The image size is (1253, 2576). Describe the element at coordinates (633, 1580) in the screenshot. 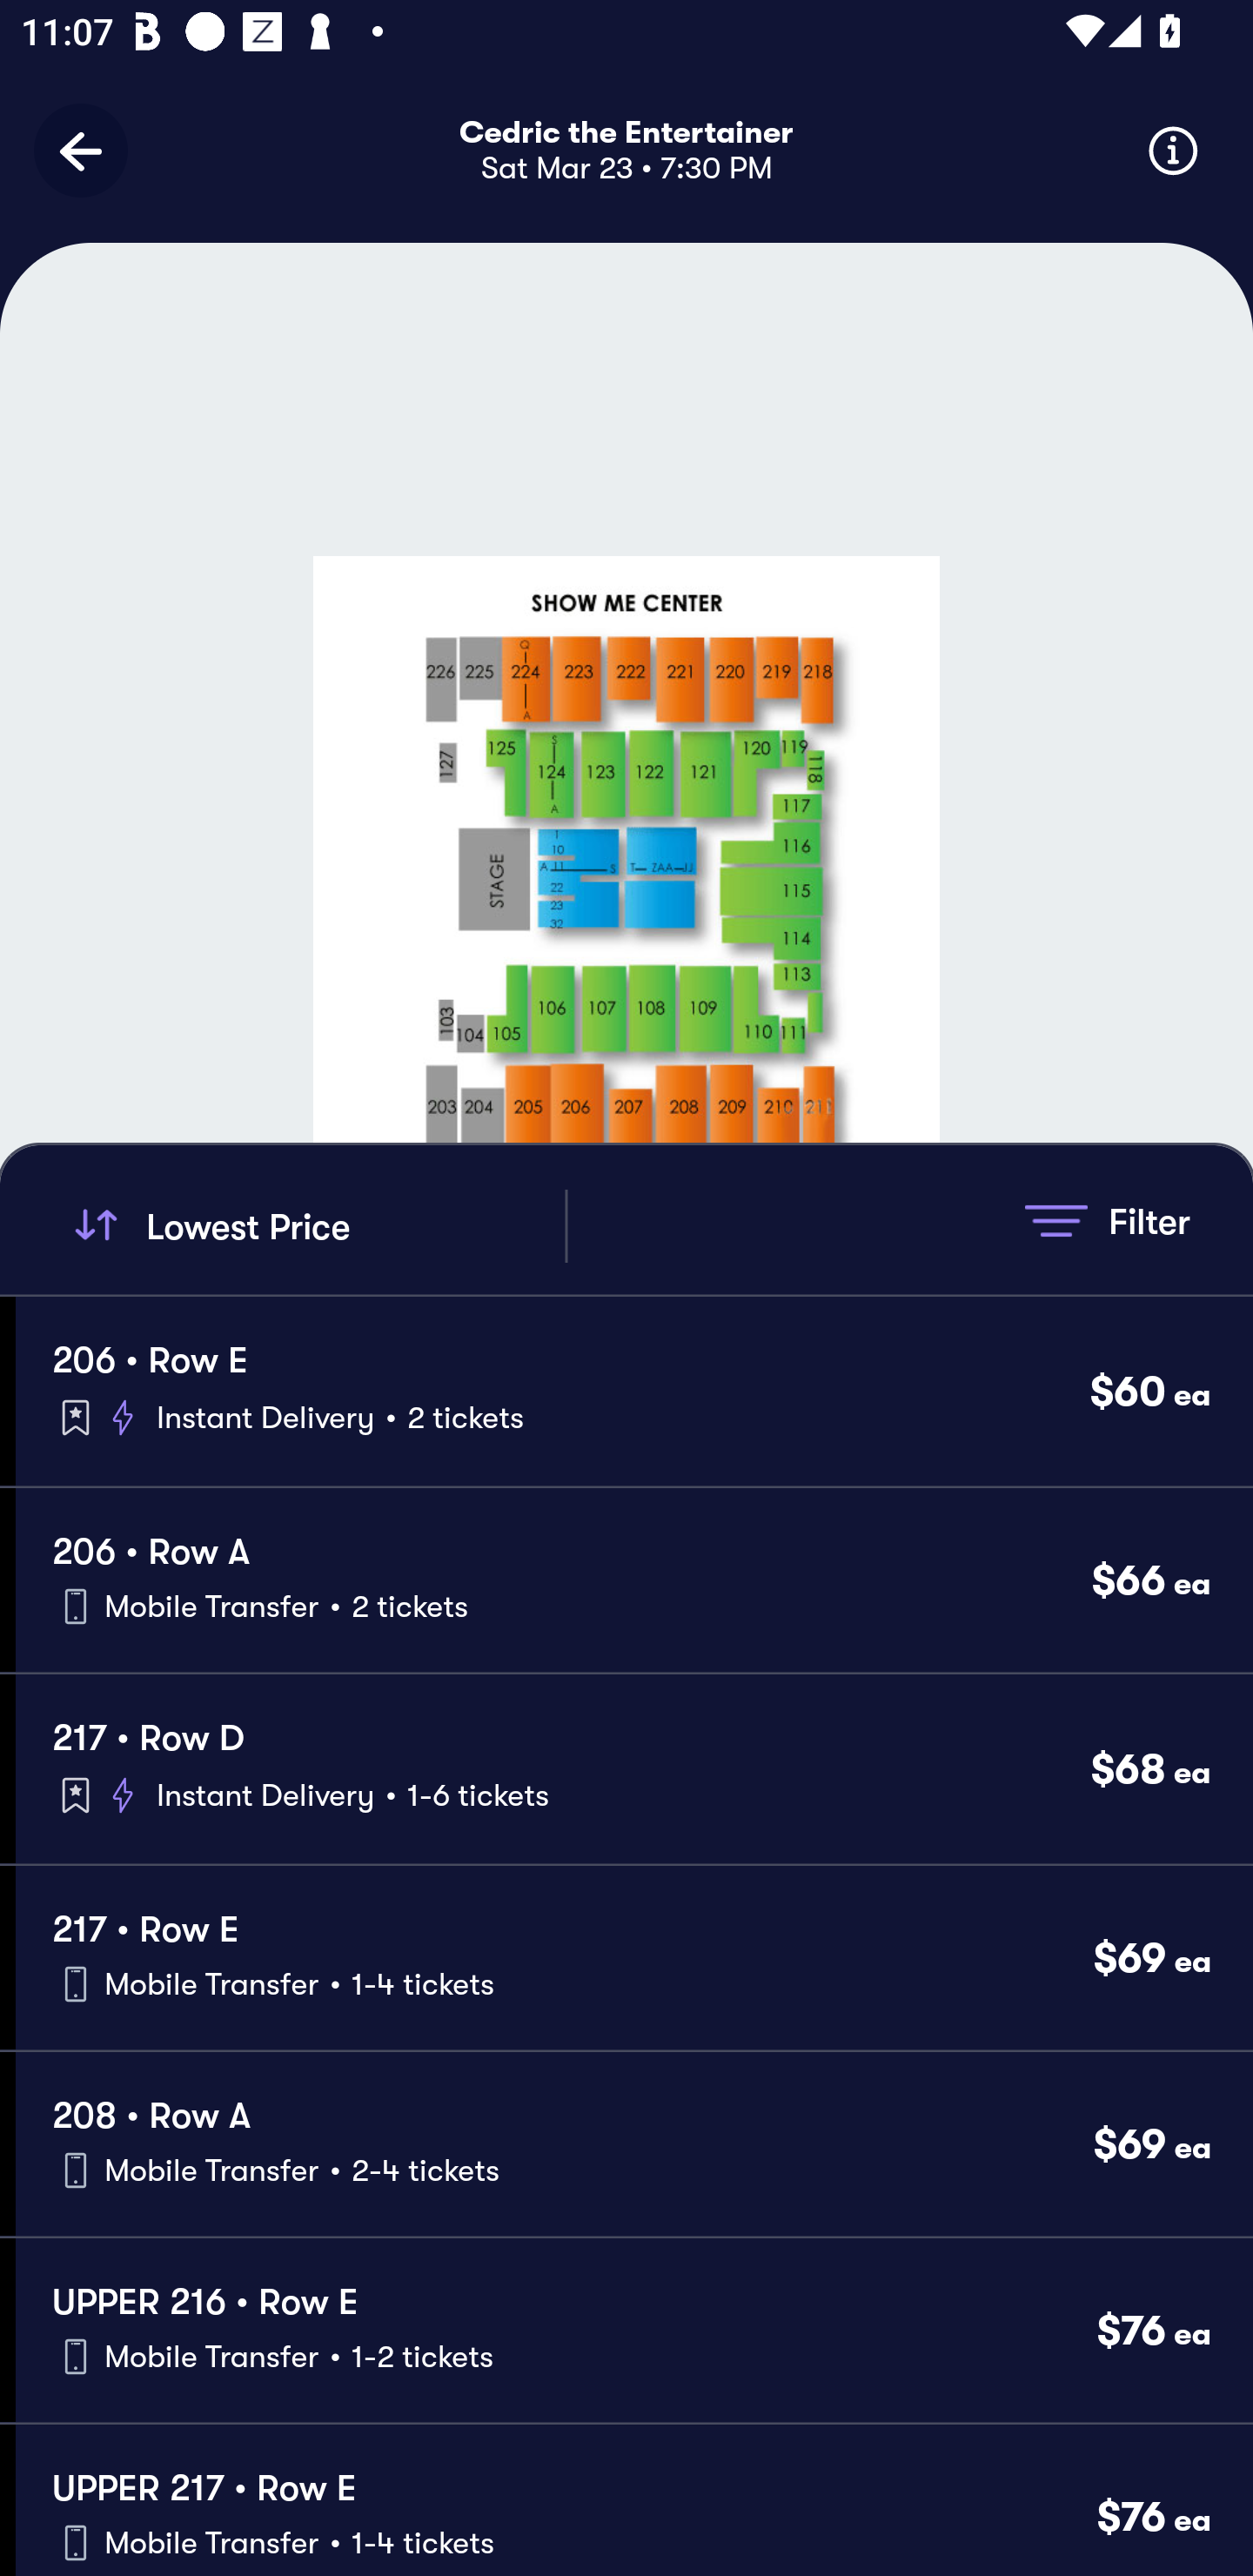

I see `206 • Row A Mobile Transfer • 2 tickets $66 ea` at that location.